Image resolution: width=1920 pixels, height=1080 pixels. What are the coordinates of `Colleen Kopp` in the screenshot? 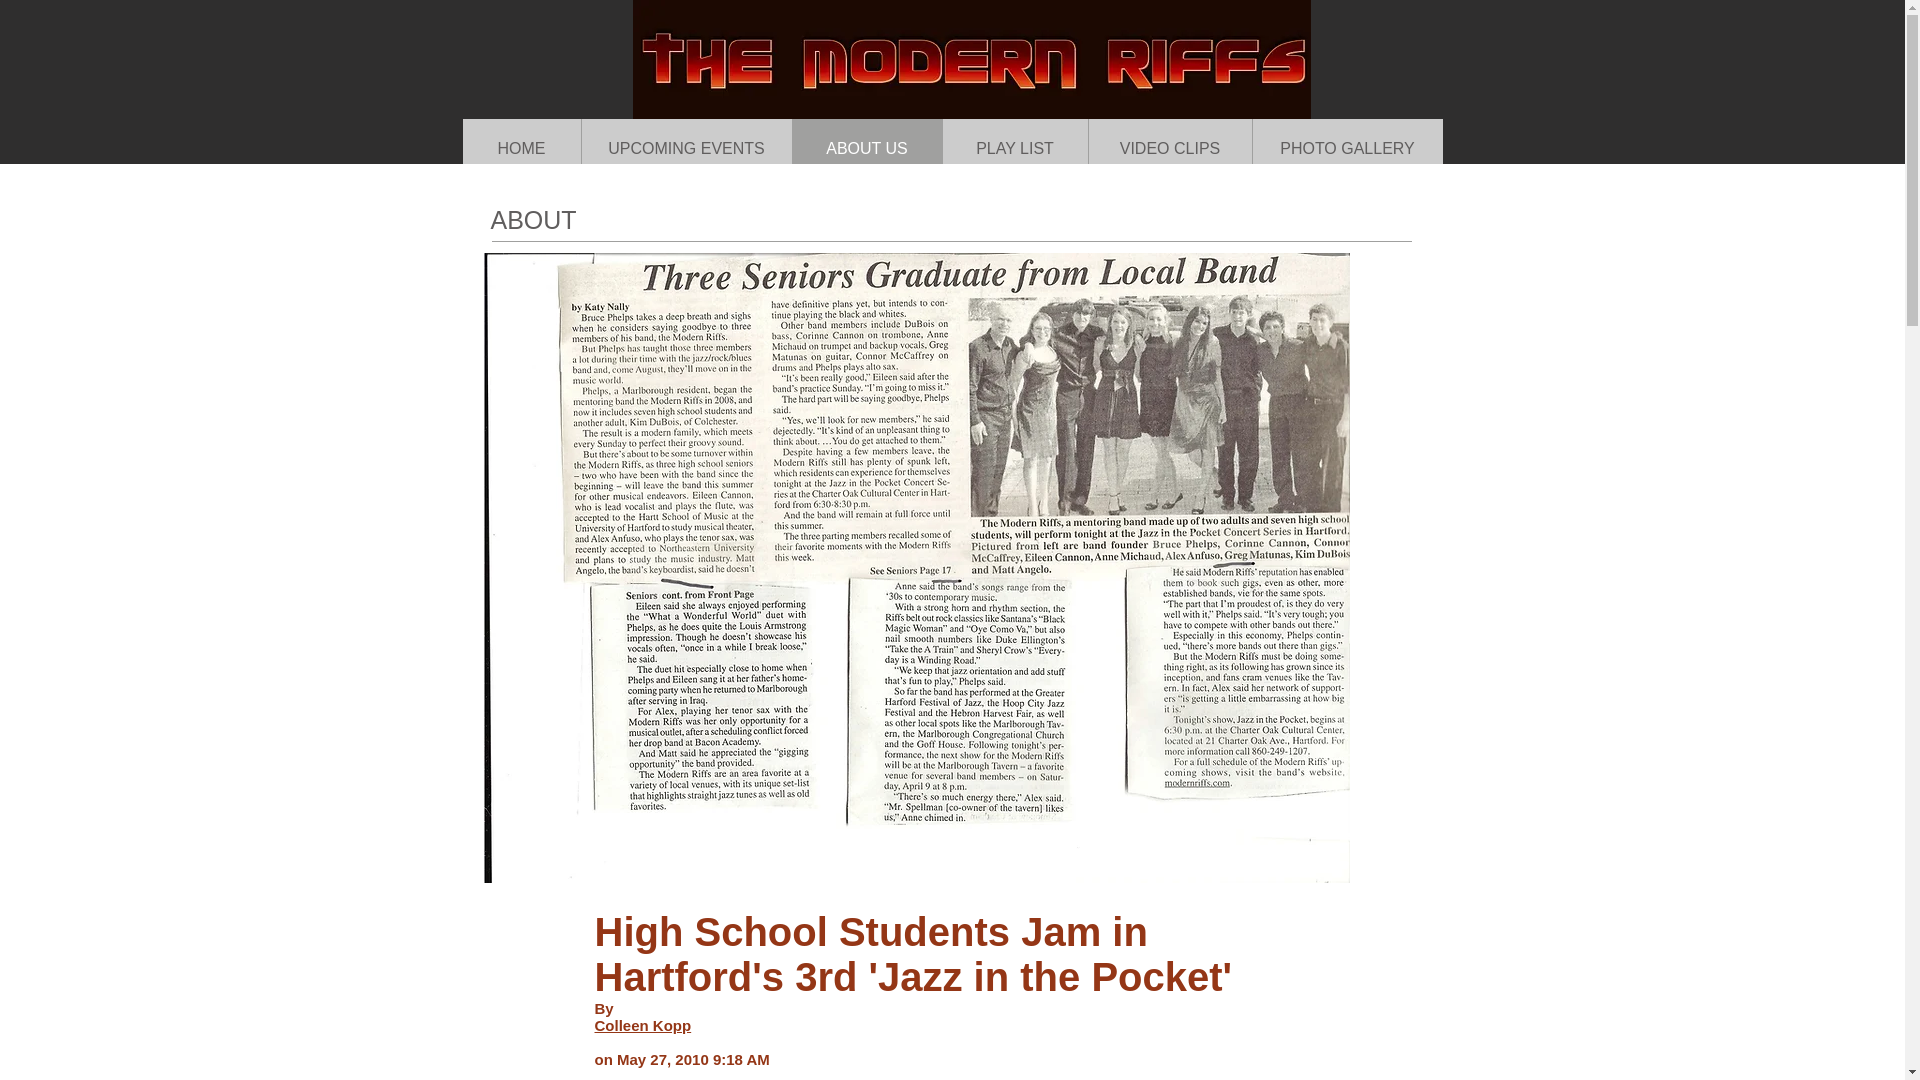 It's located at (642, 1025).